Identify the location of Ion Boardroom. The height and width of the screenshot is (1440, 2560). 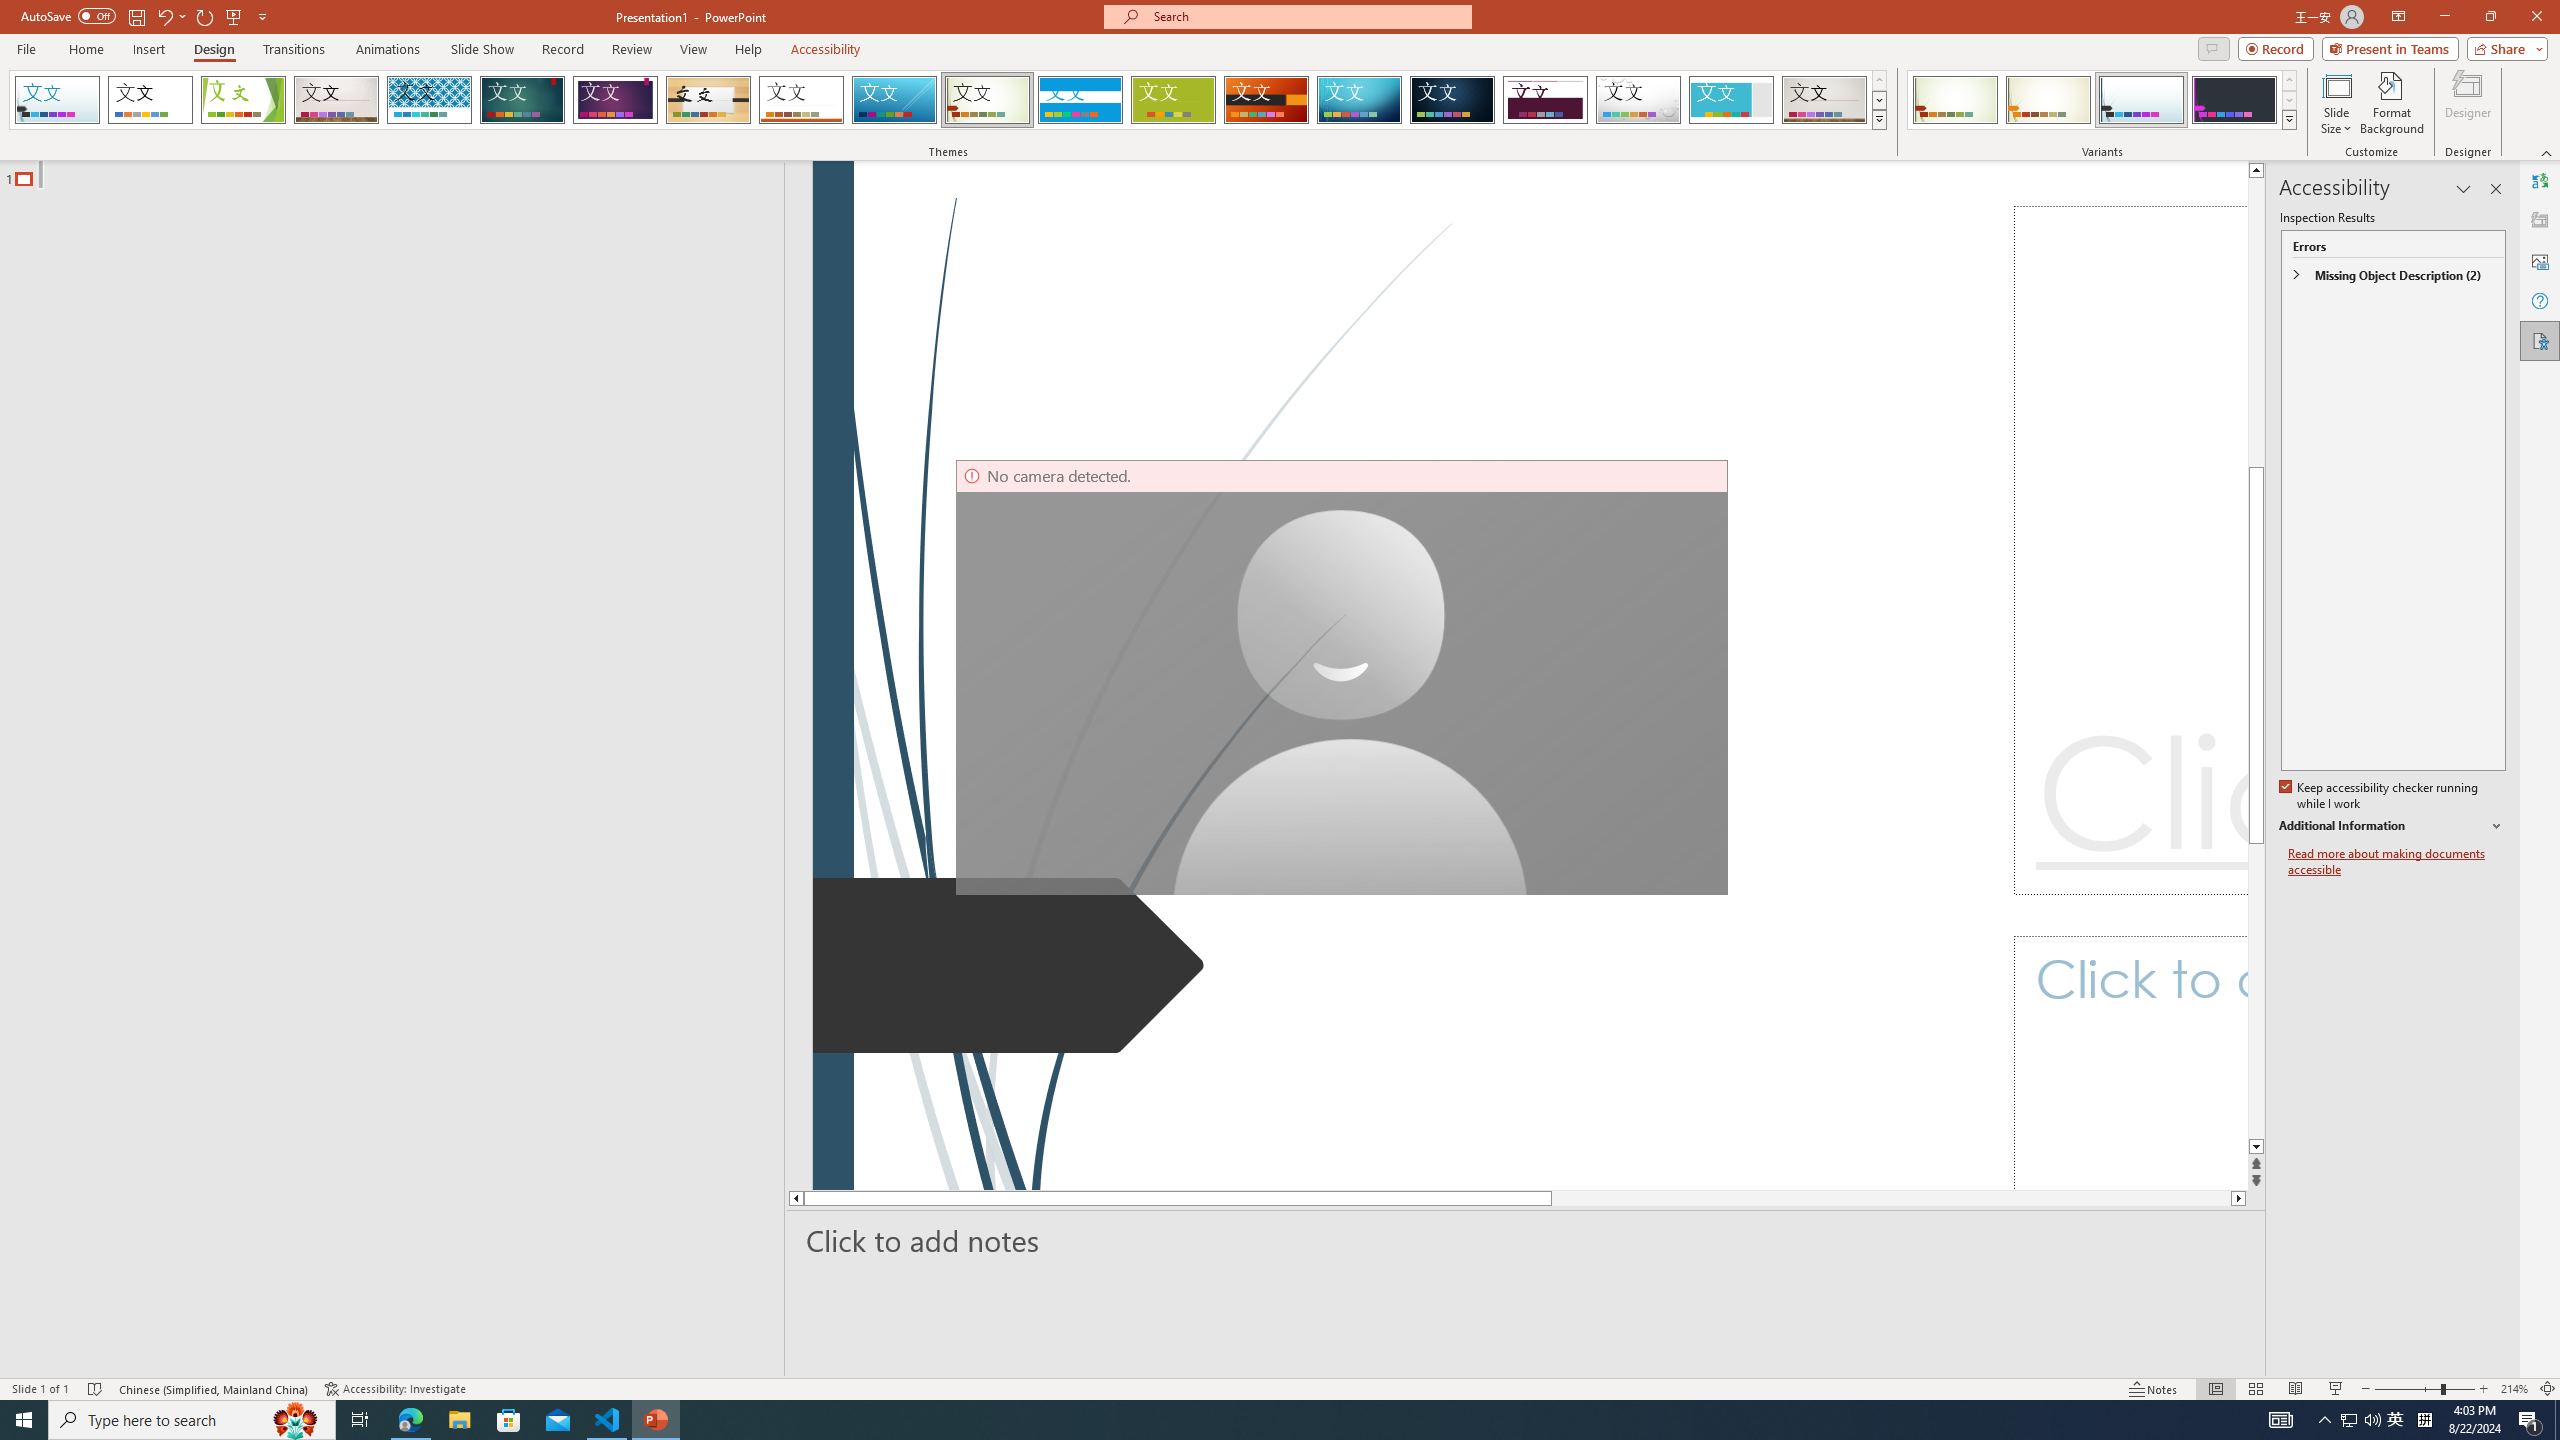
(616, 100).